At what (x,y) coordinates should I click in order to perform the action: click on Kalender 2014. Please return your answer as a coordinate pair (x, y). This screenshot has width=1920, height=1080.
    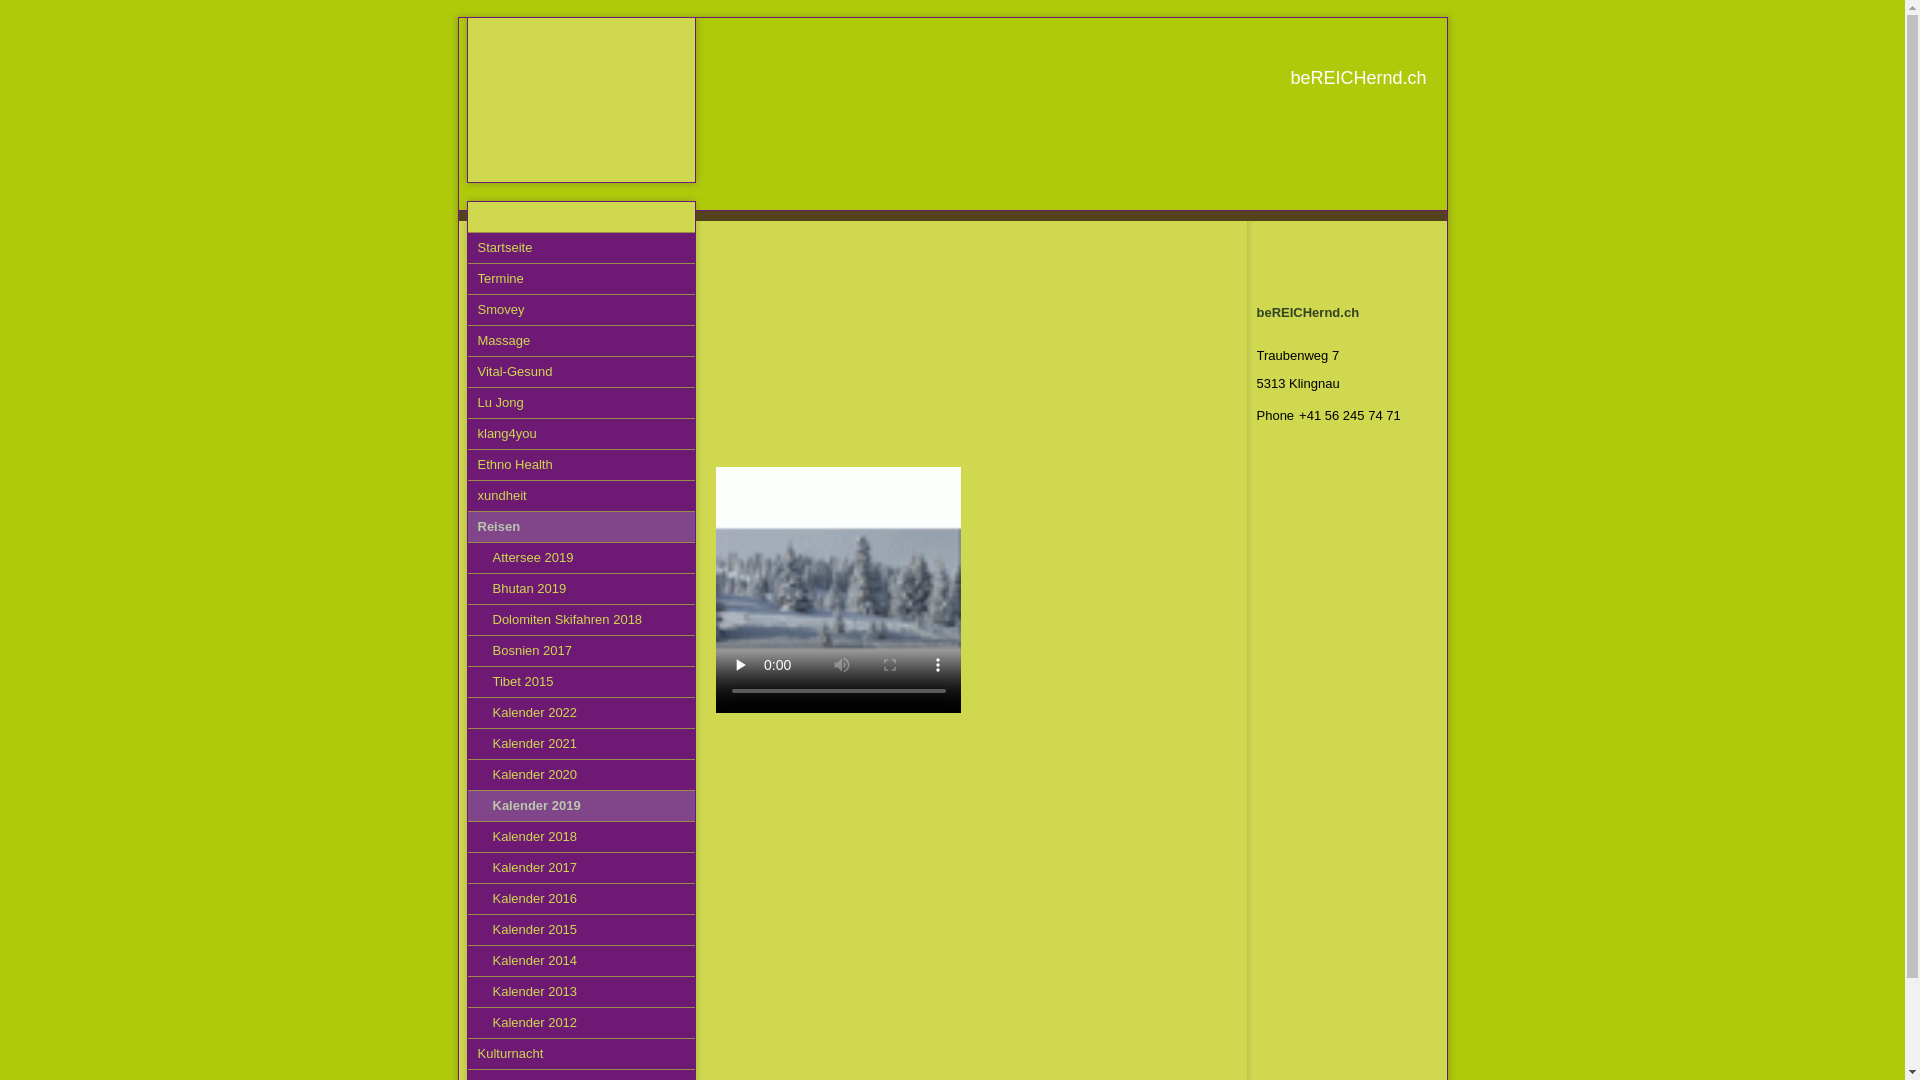
    Looking at the image, I should click on (582, 962).